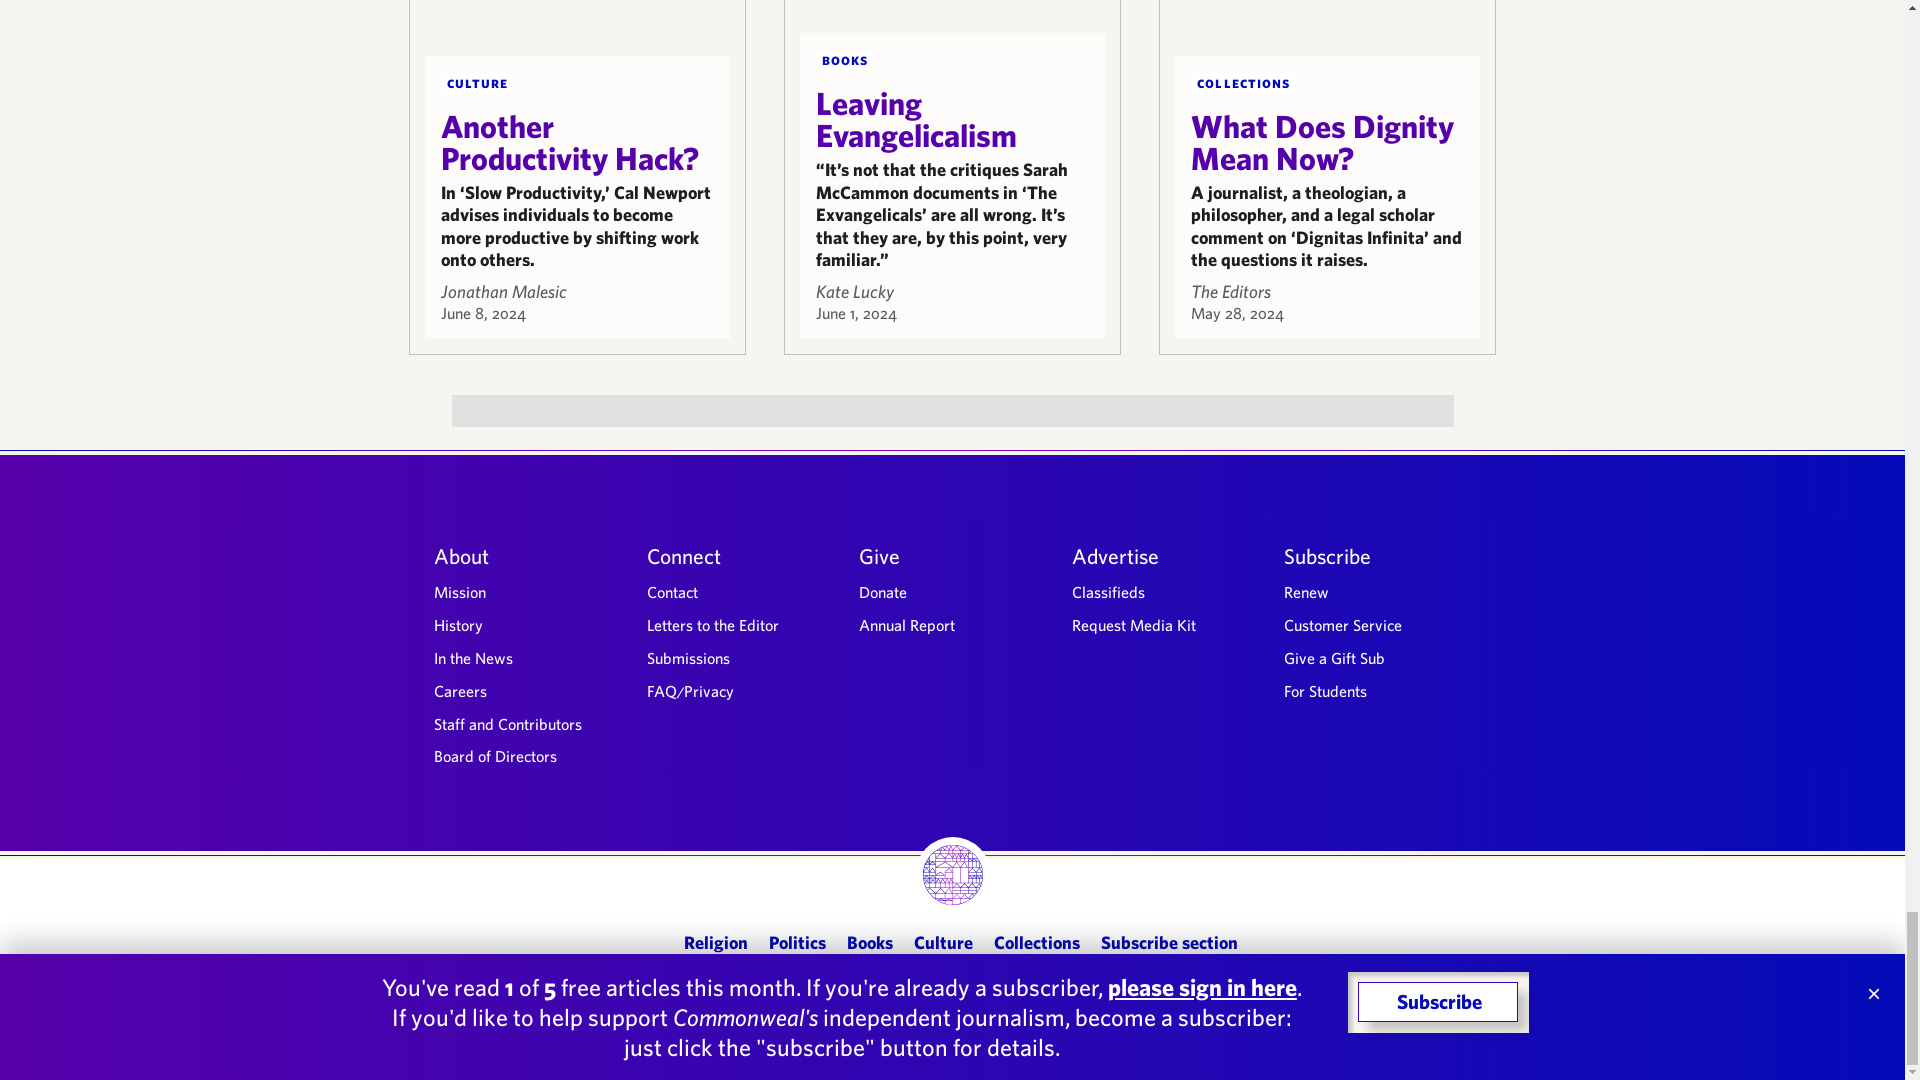 The height and width of the screenshot is (1080, 1920). What do you see at coordinates (526, 555) in the screenshot?
I see `About Commonweal` at bounding box center [526, 555].